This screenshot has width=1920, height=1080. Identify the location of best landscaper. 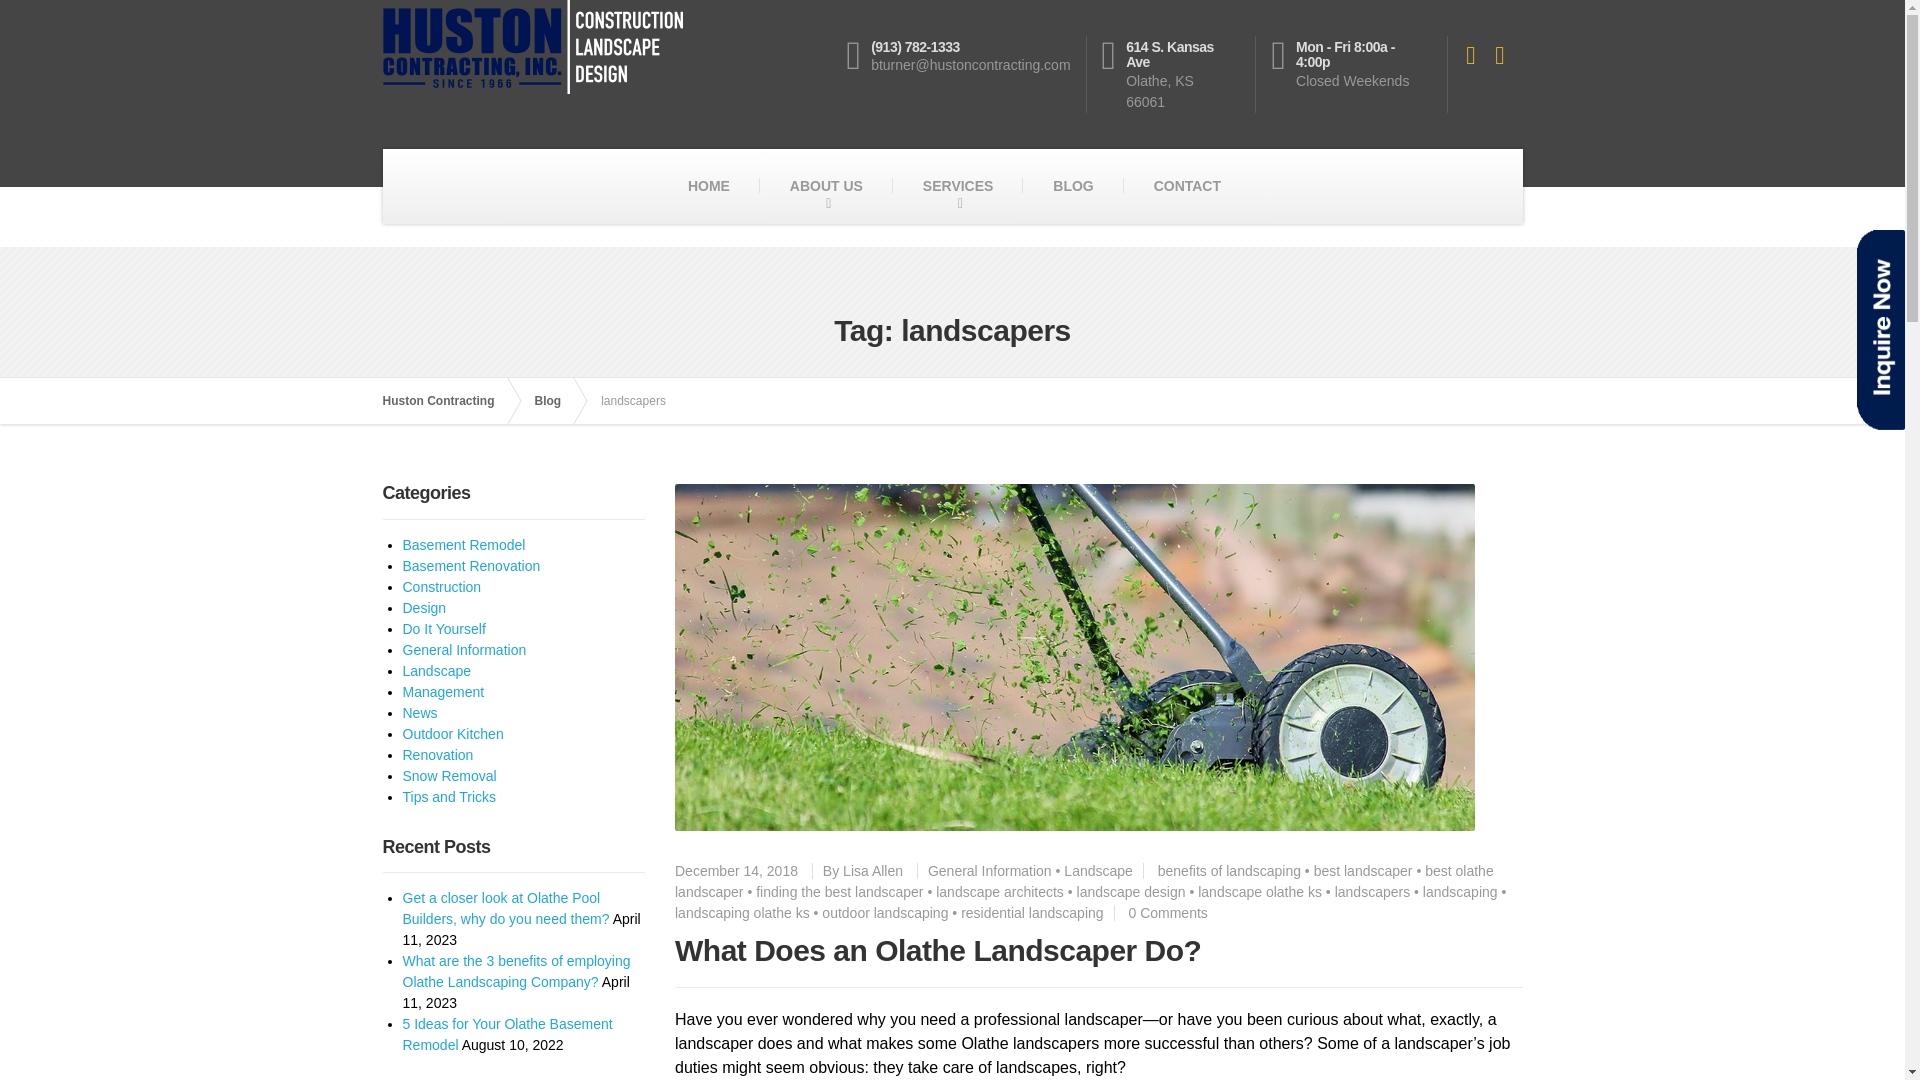
(1363, 870).